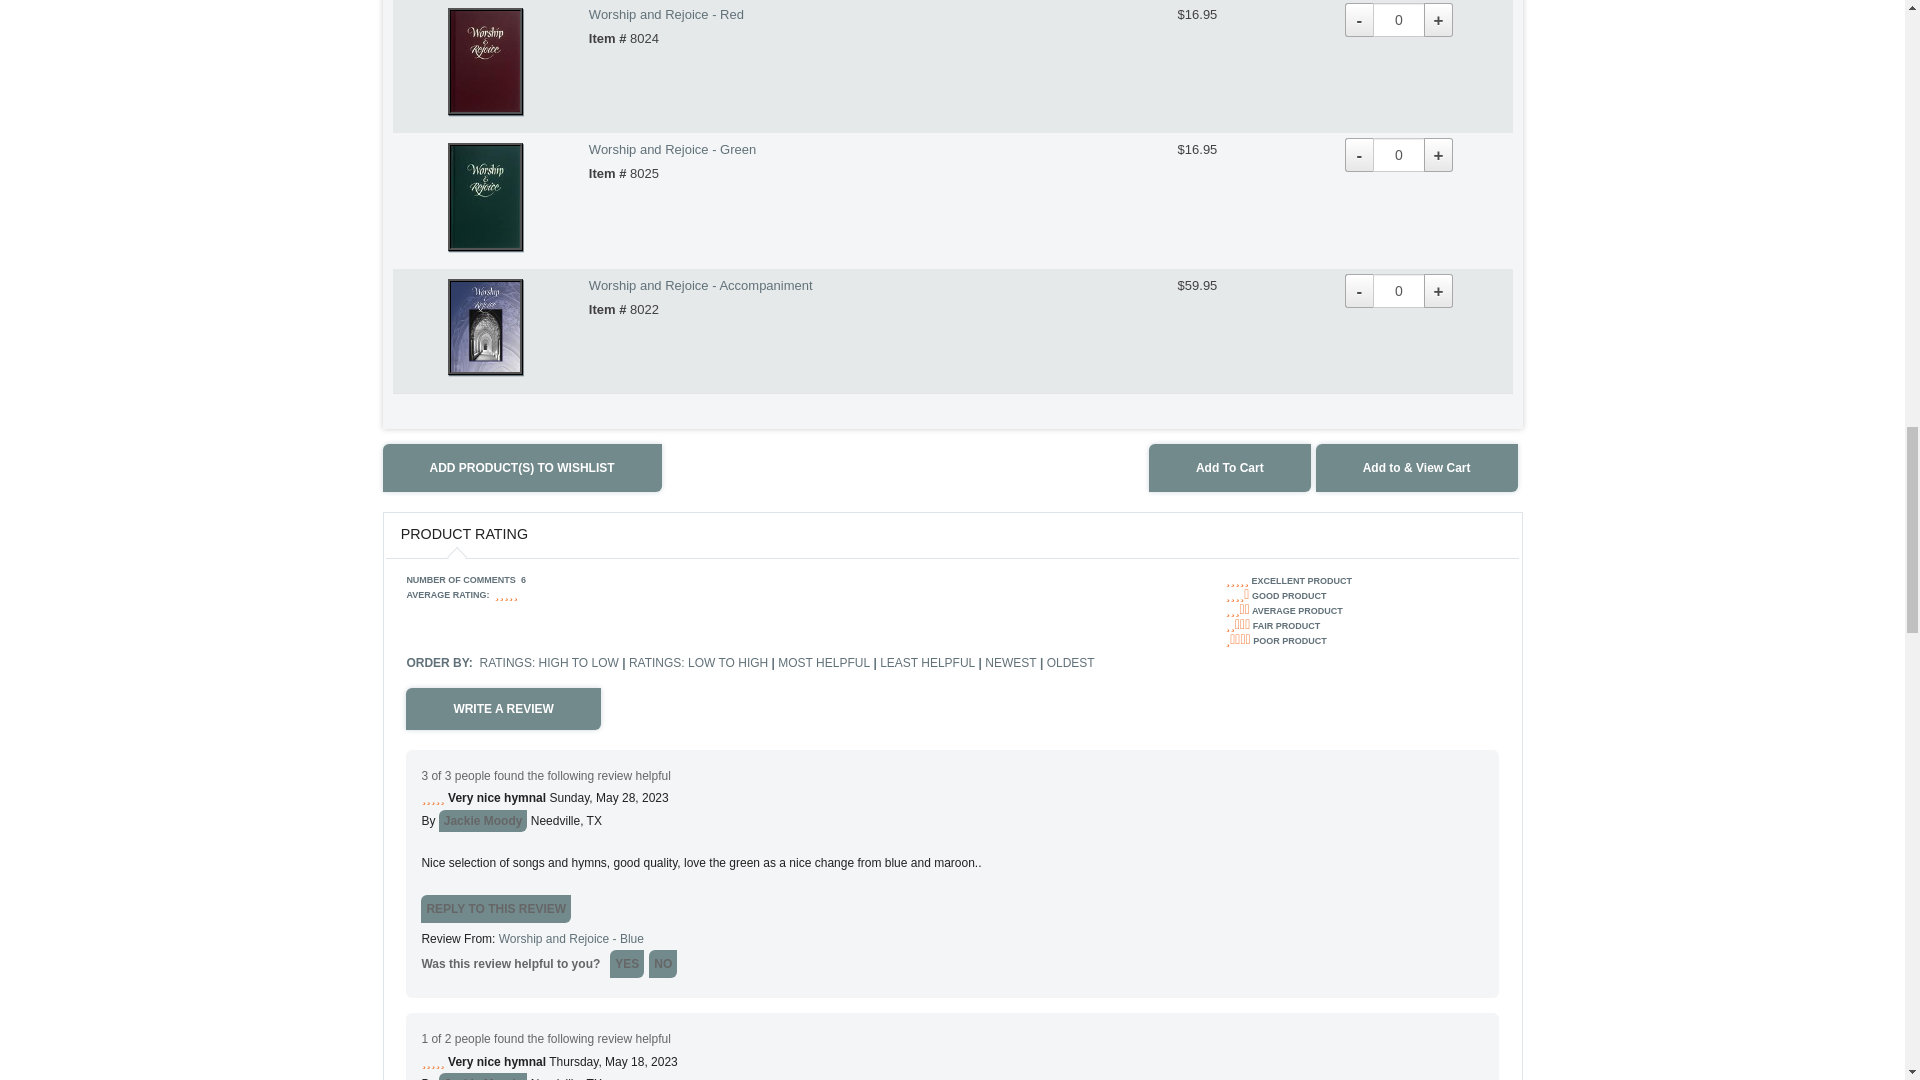 Image resolution: width=1920 pixels, height=1080 pixels. Describe the element at coordinates (495, 909) in the screenshot. I see `Reply to this review` at that location.